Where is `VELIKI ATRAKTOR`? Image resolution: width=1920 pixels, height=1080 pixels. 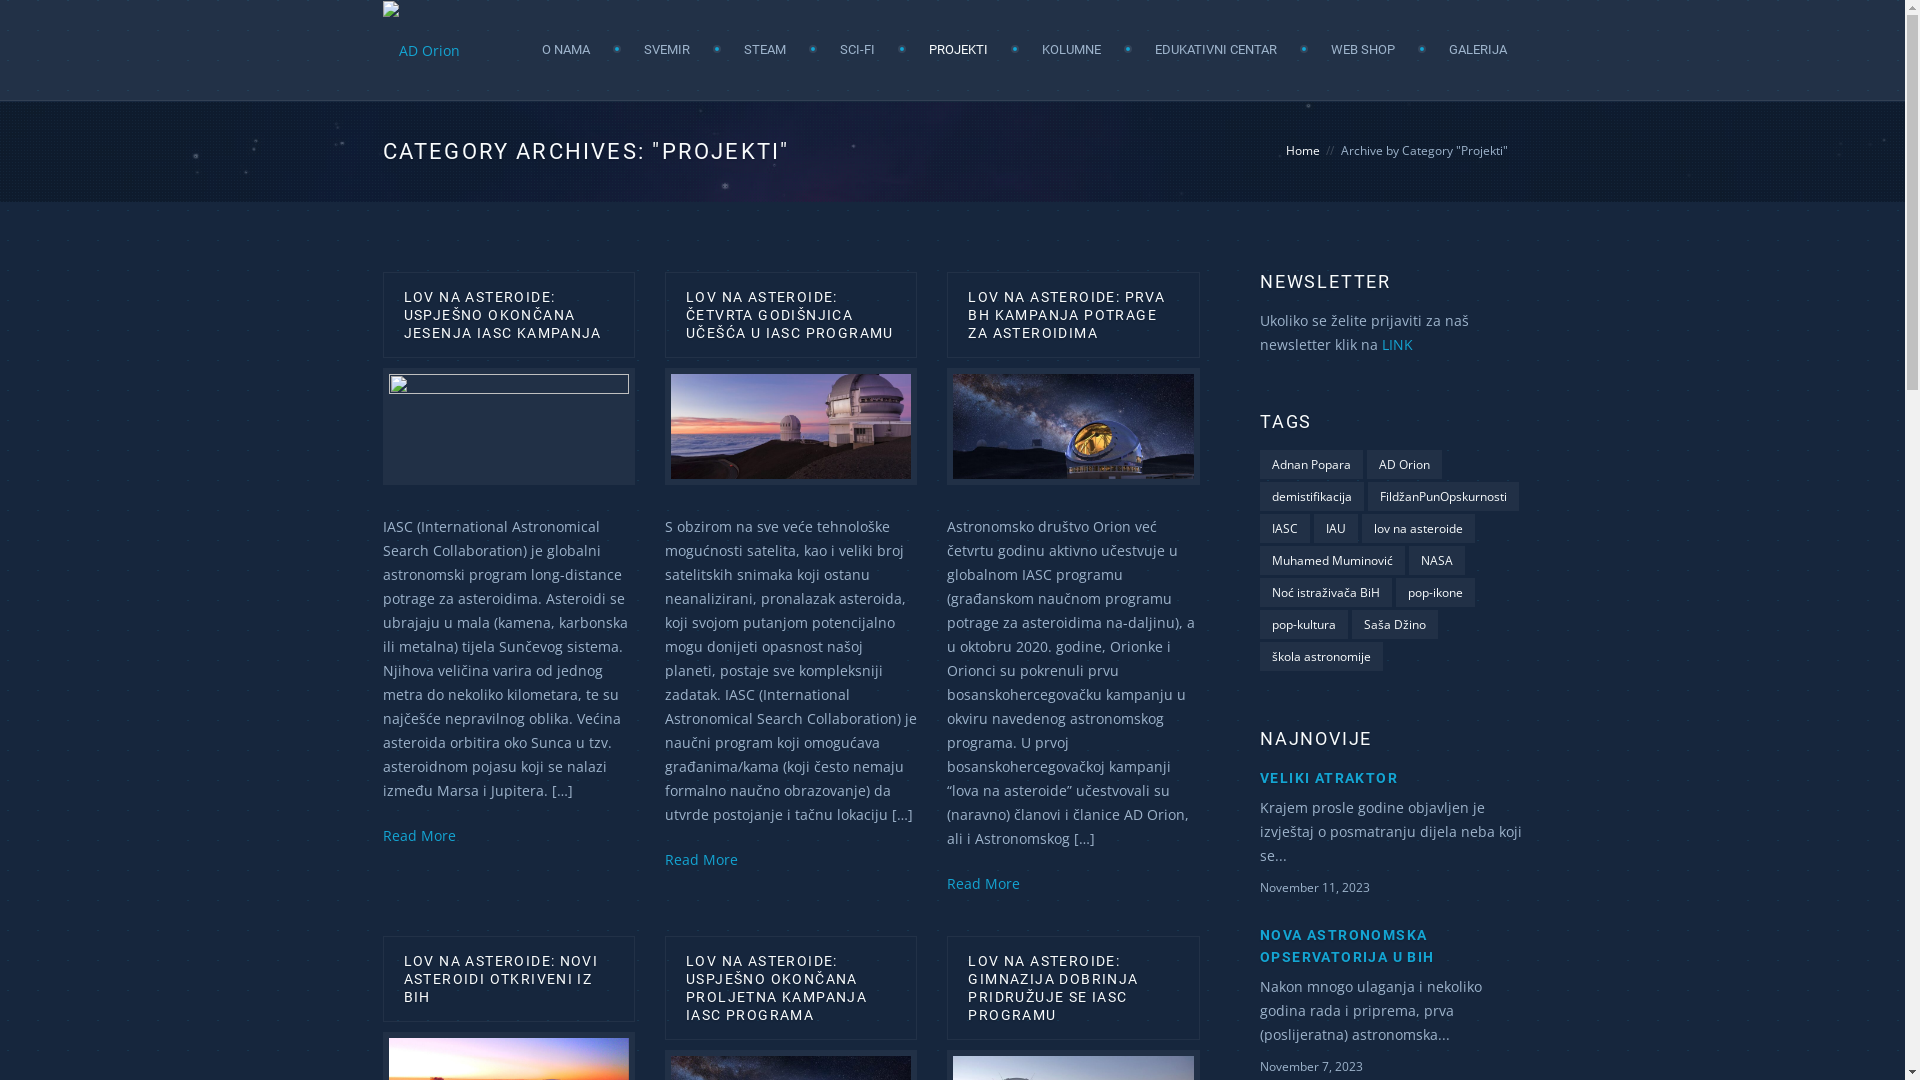 VELIKI ATRAKTOR is located at coordinates (1329, 778).